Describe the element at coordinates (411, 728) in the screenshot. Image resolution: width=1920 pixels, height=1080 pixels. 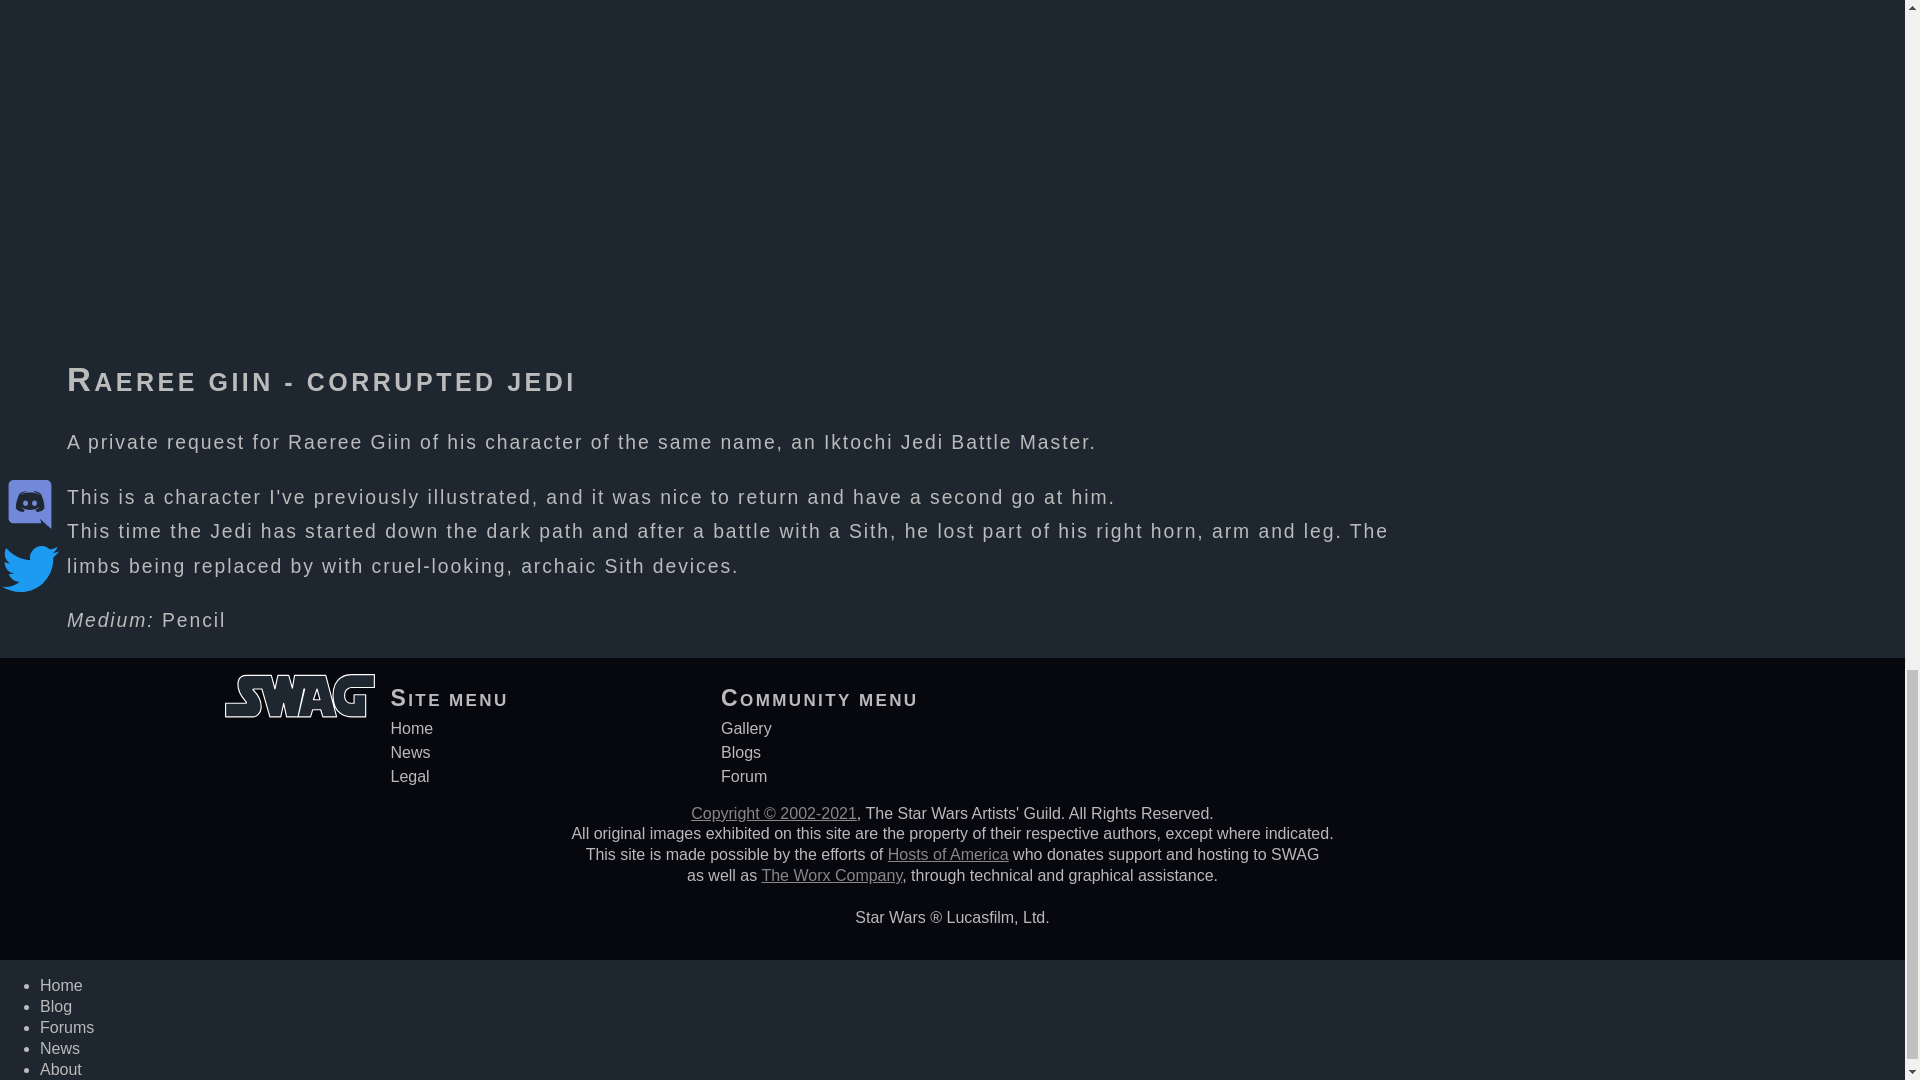
I see `Home` at that location.